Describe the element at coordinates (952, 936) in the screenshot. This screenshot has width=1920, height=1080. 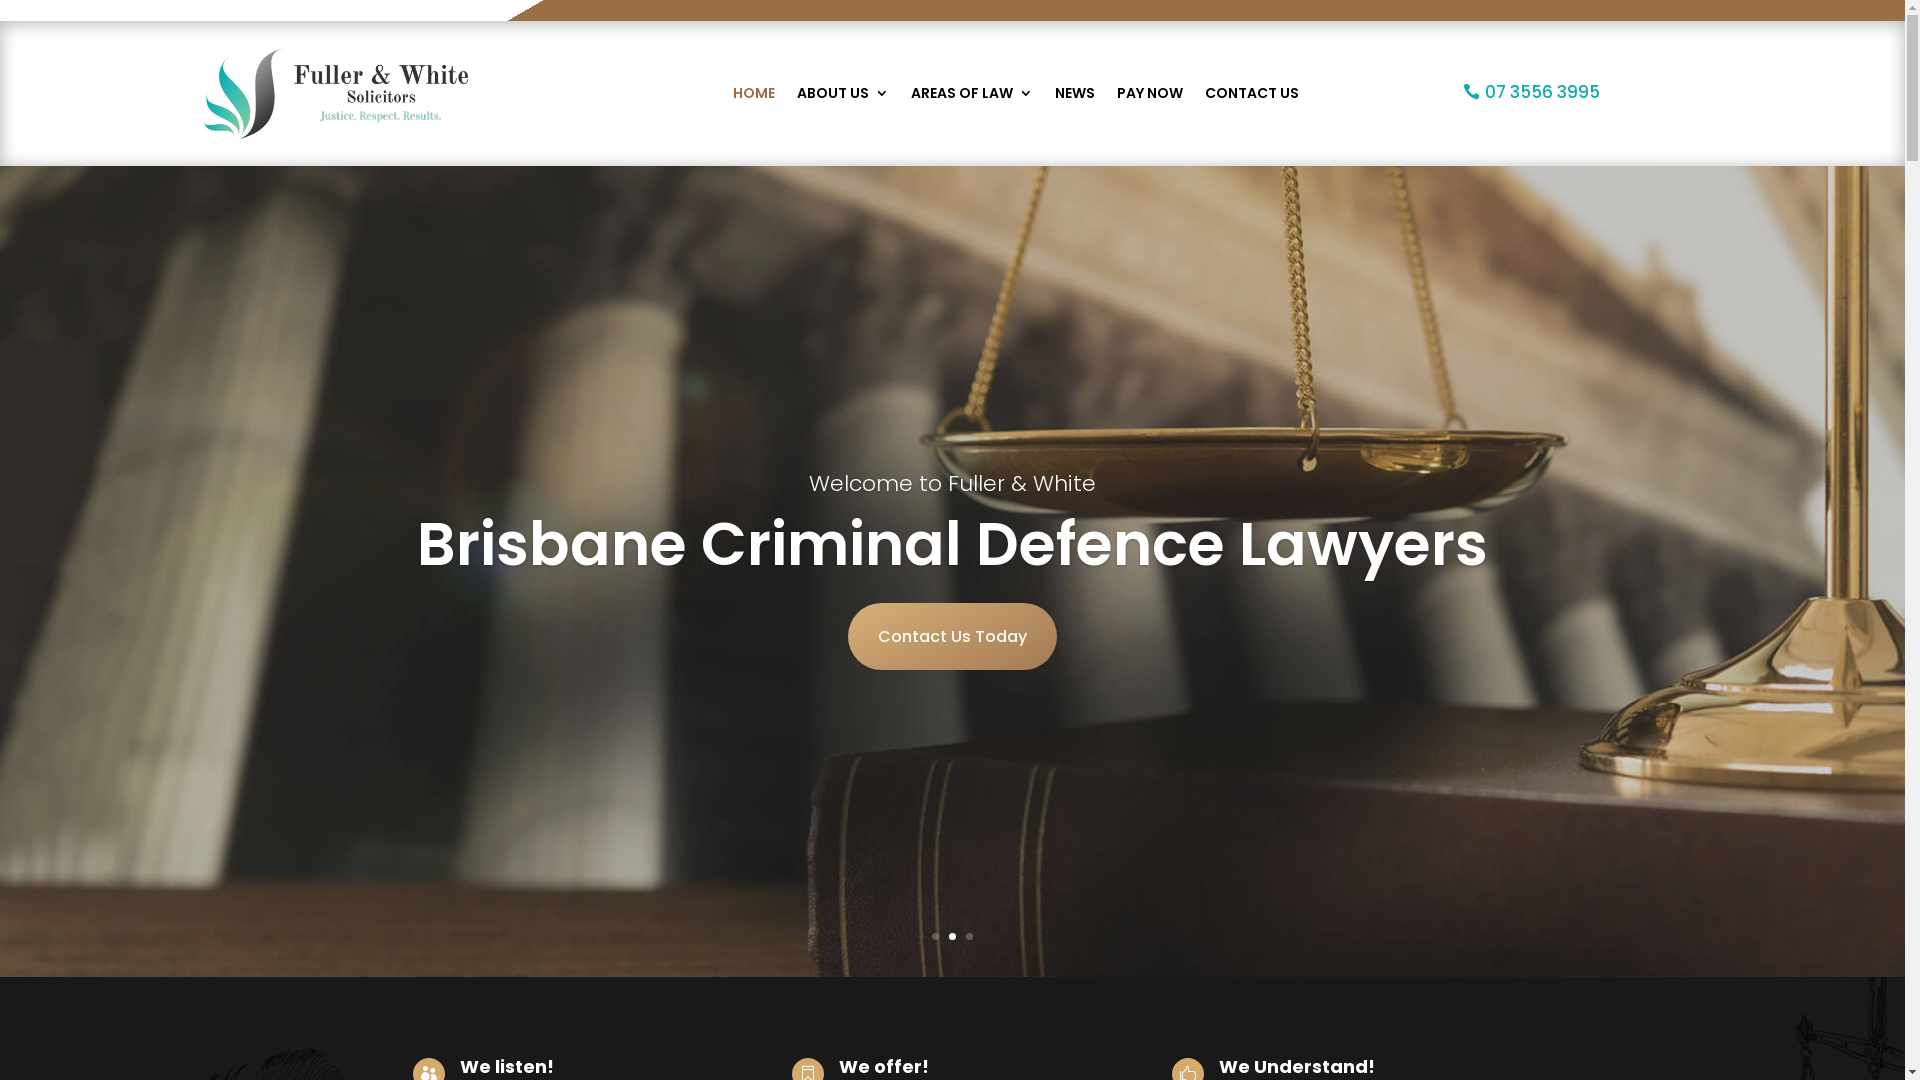
I see `2` at that location.